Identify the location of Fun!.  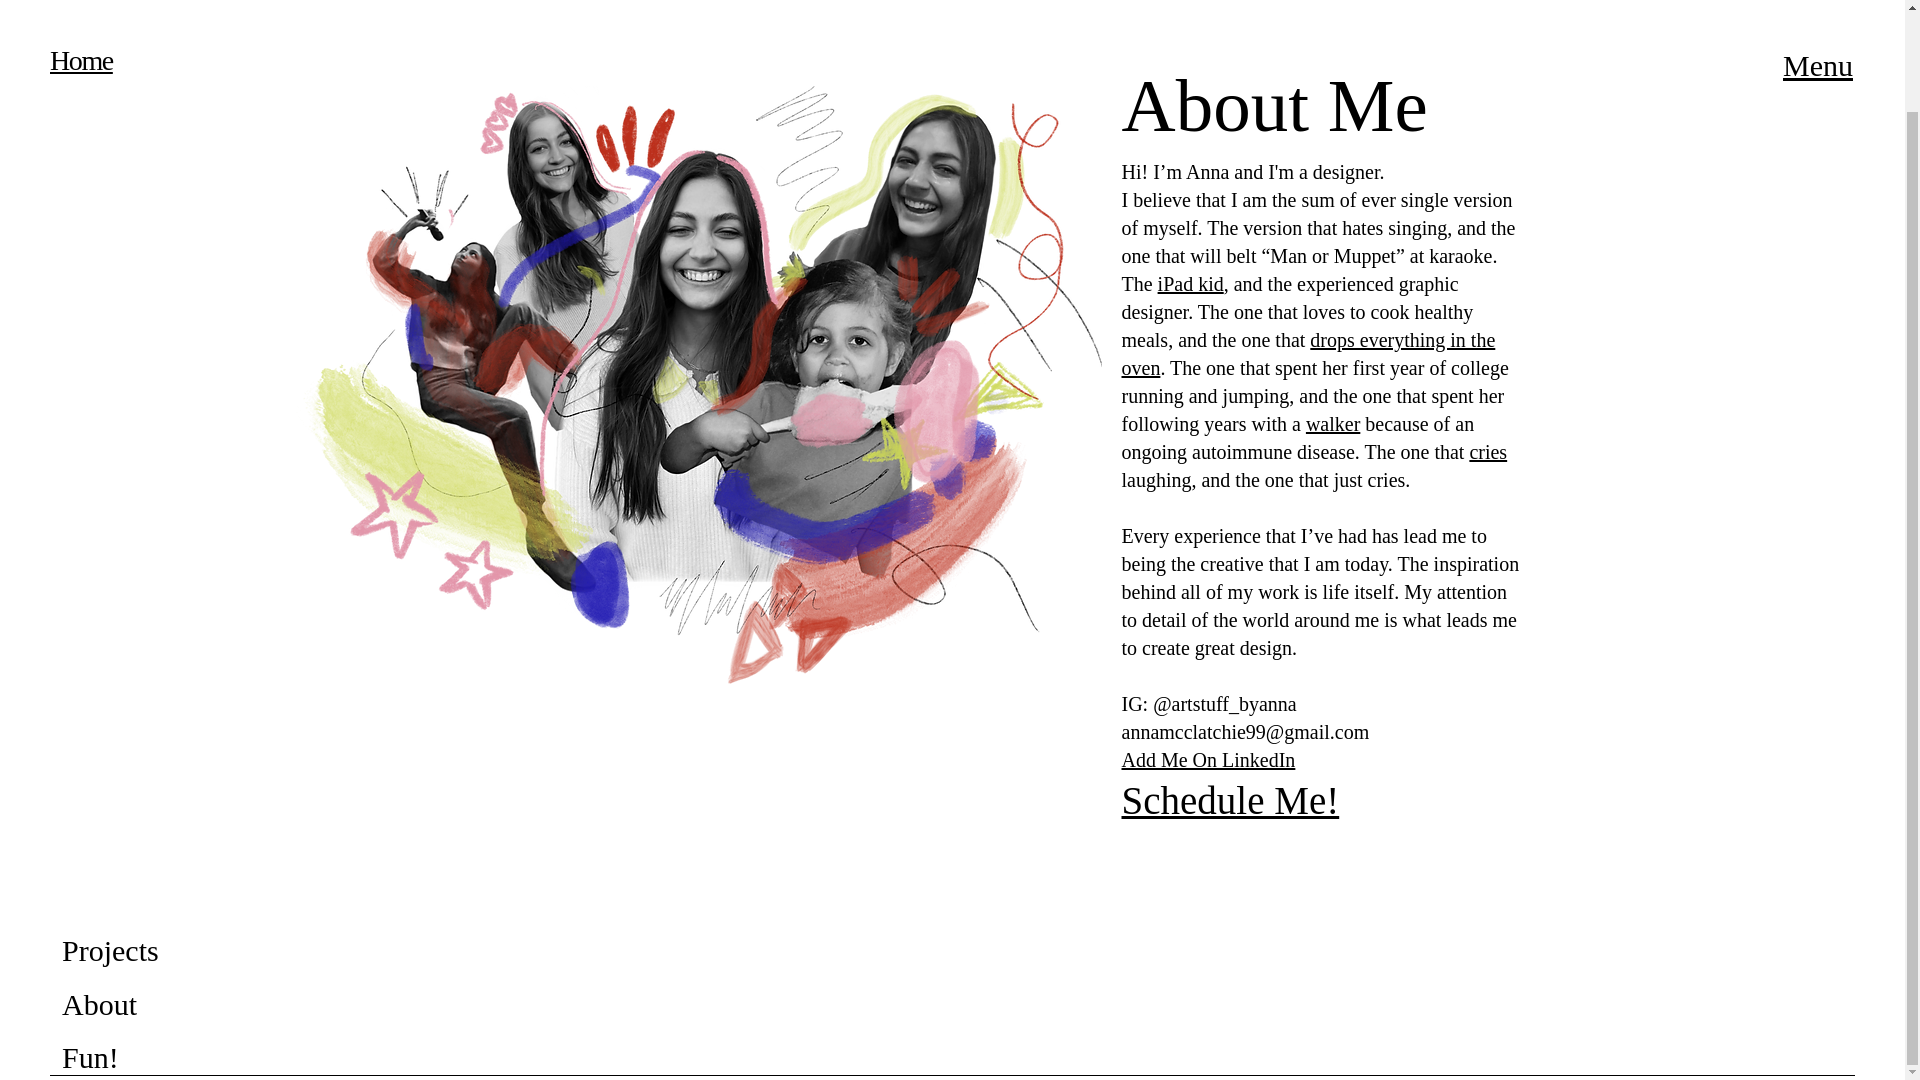
(90, 1057).